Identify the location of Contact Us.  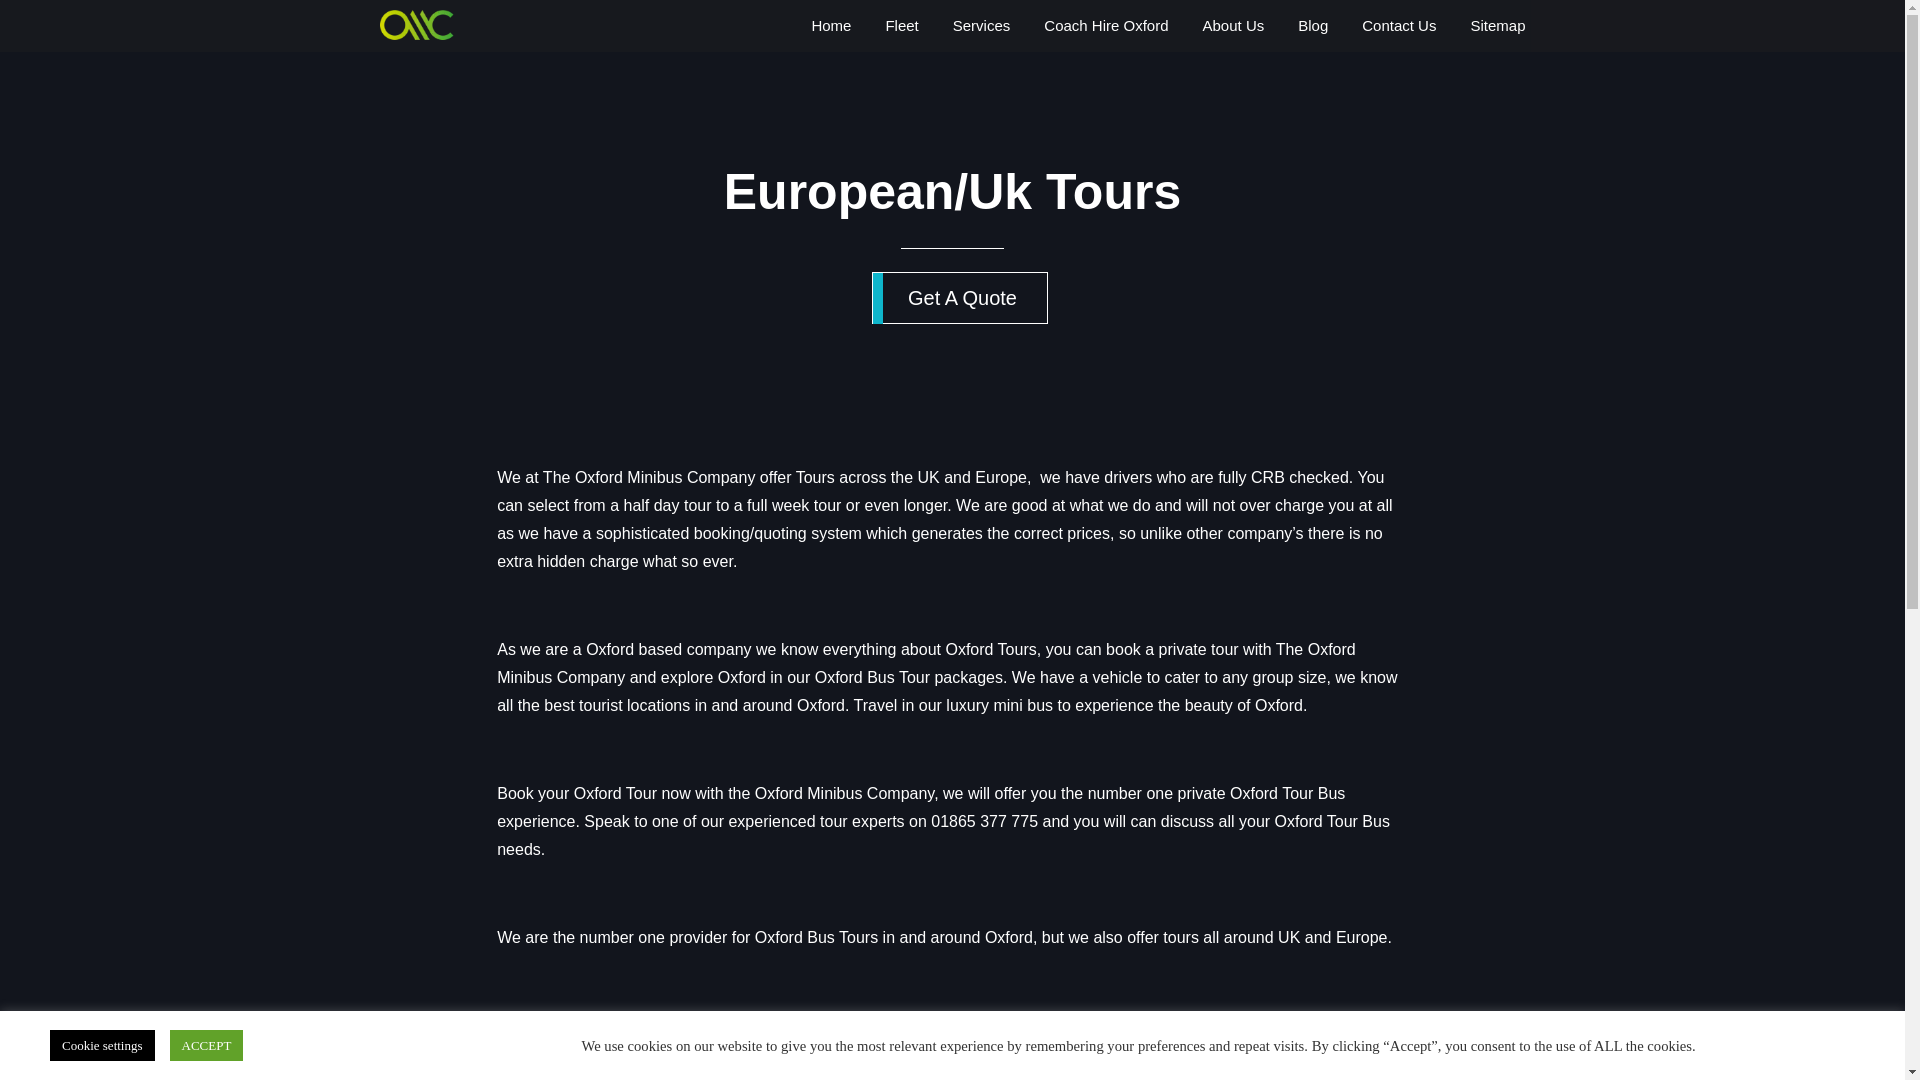
(1398, 26).